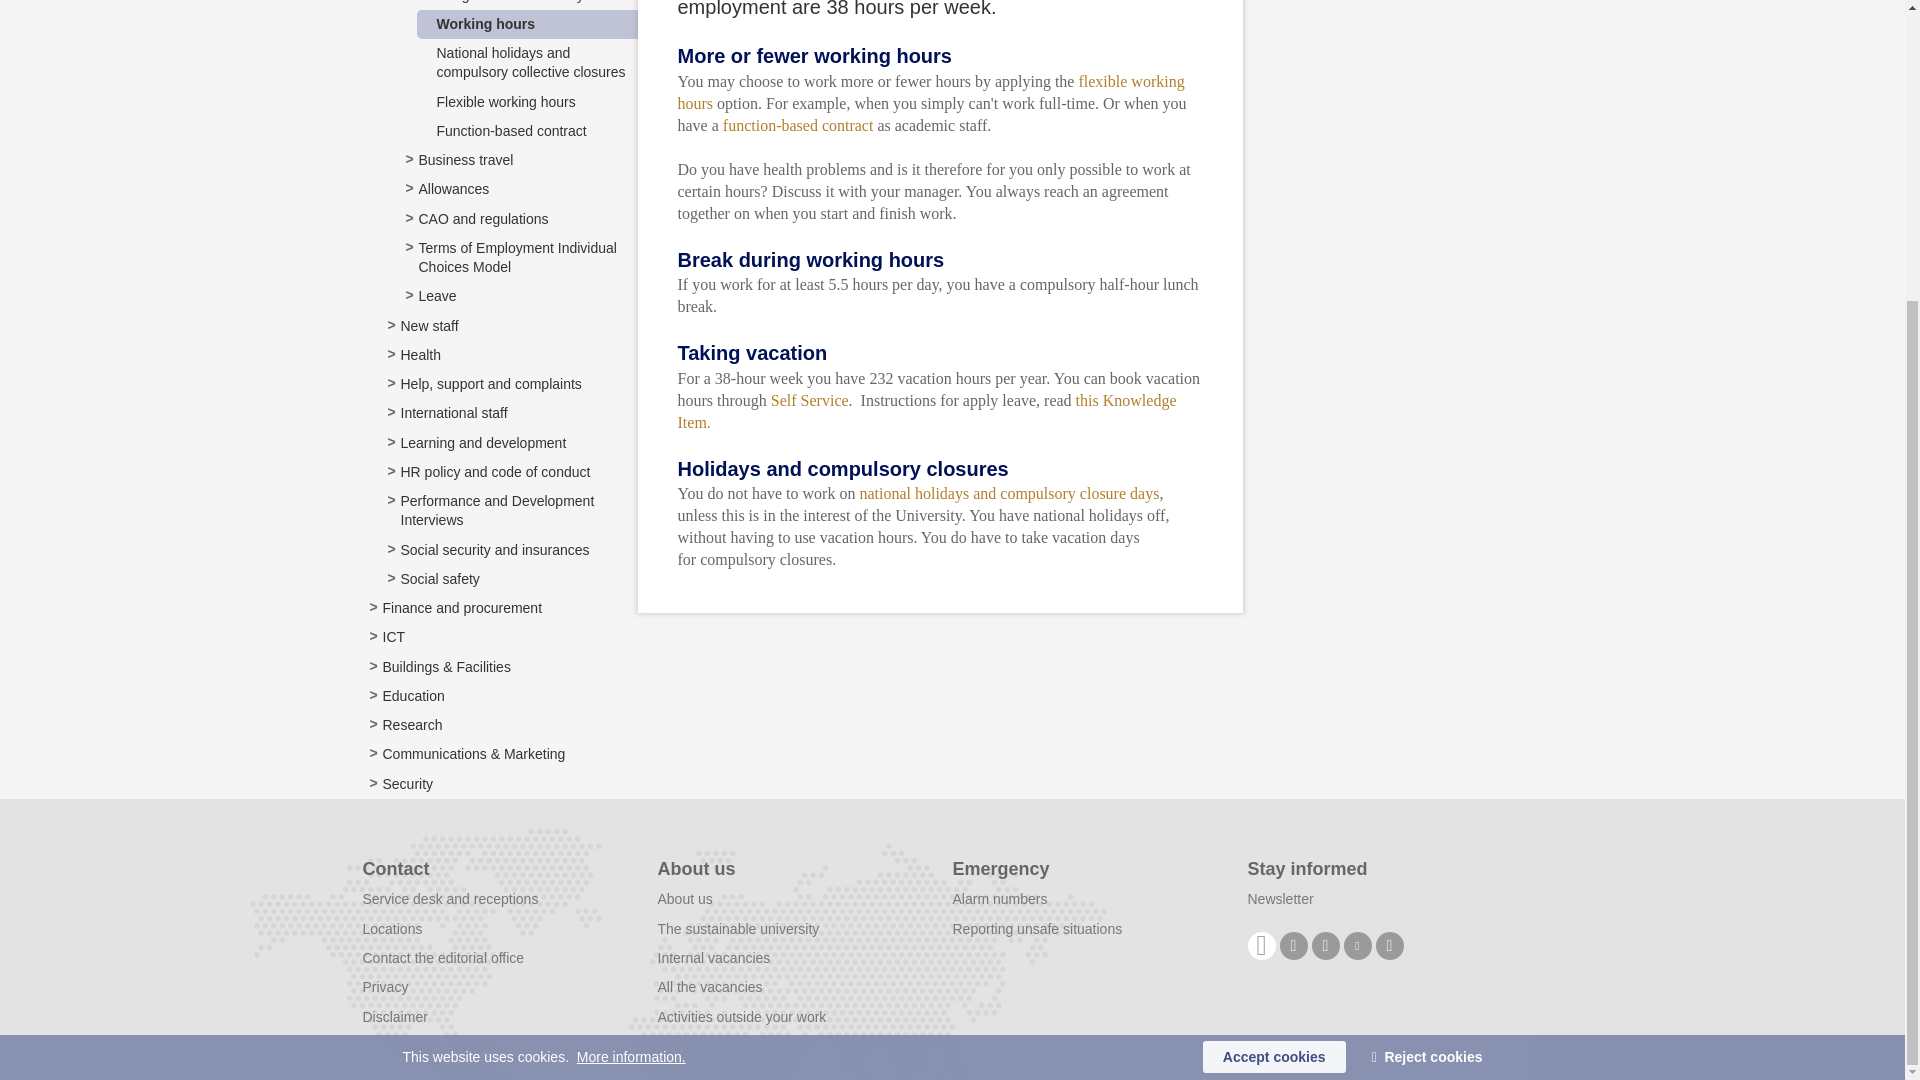 The width and height of the screenshot is (1920, 1080). I want to click on Working hours and holidays, so click(504, 2).